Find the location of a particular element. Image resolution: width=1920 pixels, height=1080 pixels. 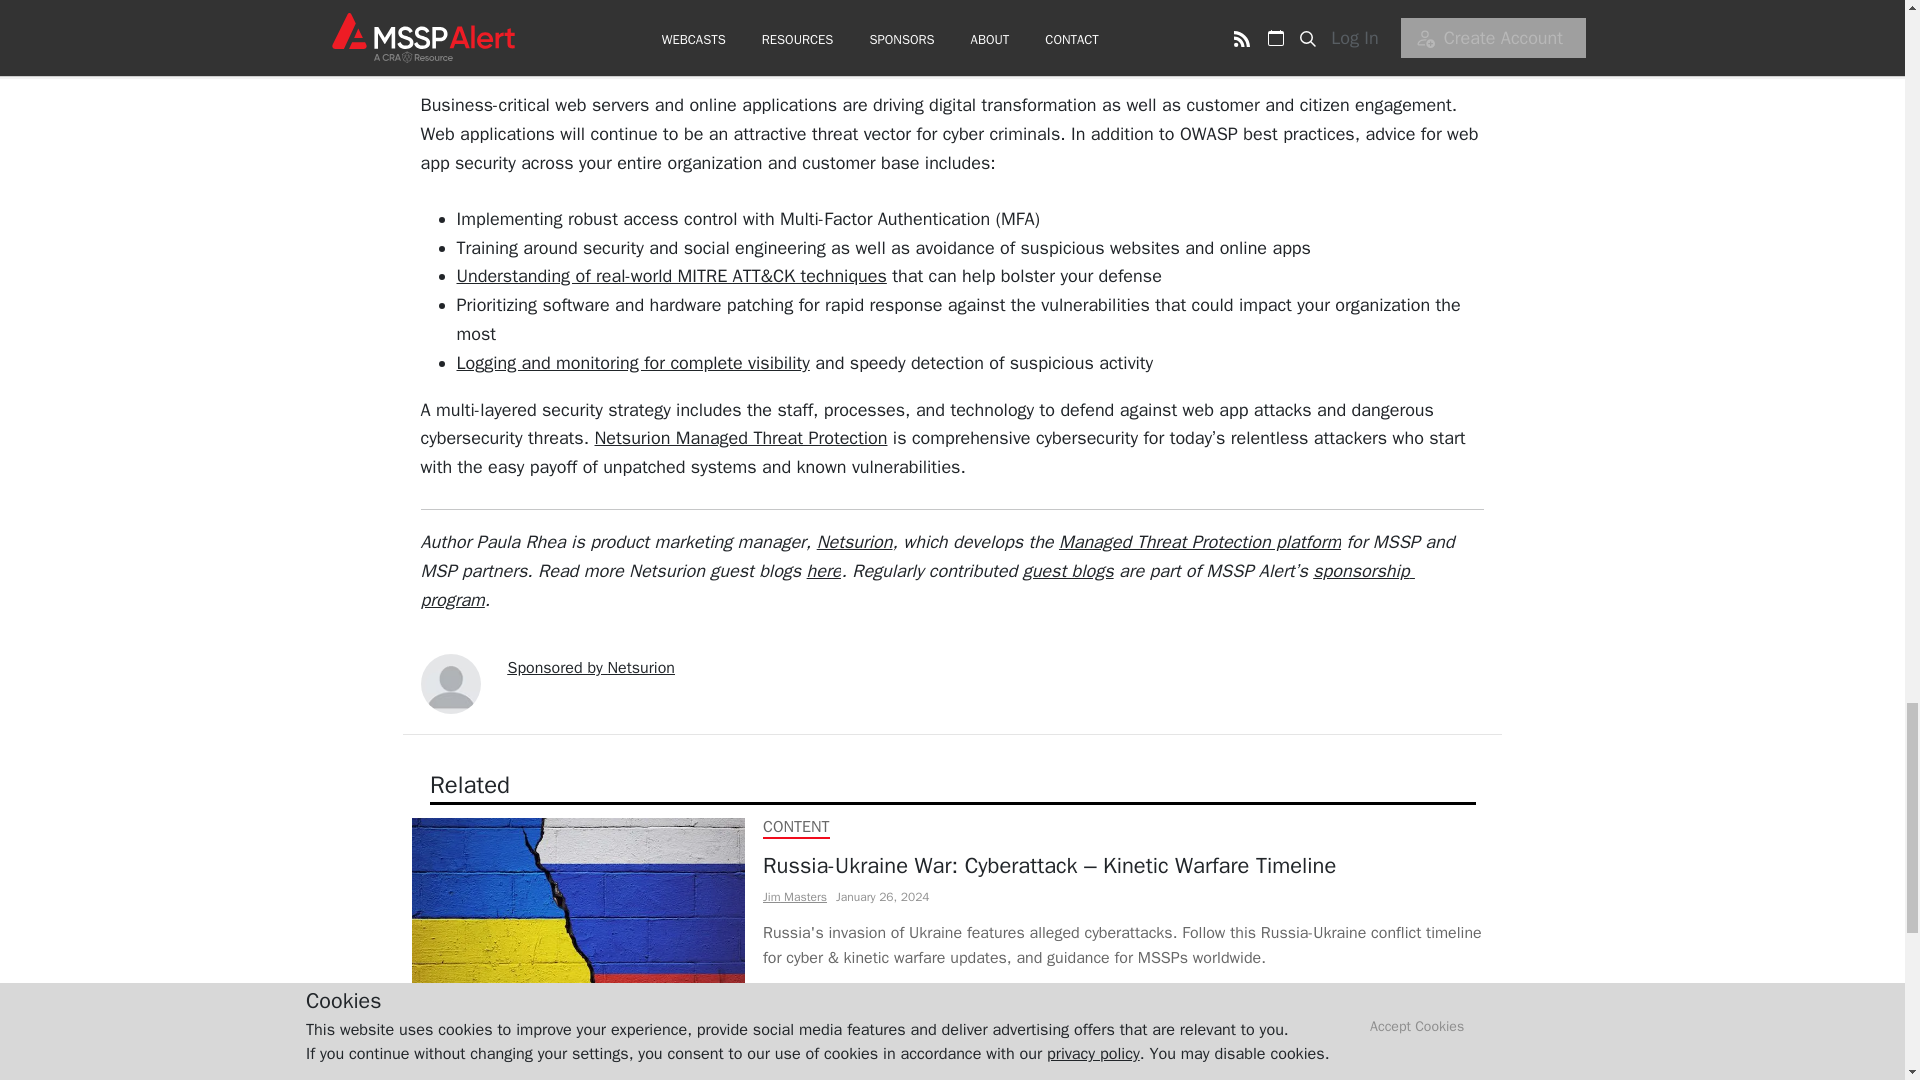

Jim Masters is located at coordinates (794, 898).